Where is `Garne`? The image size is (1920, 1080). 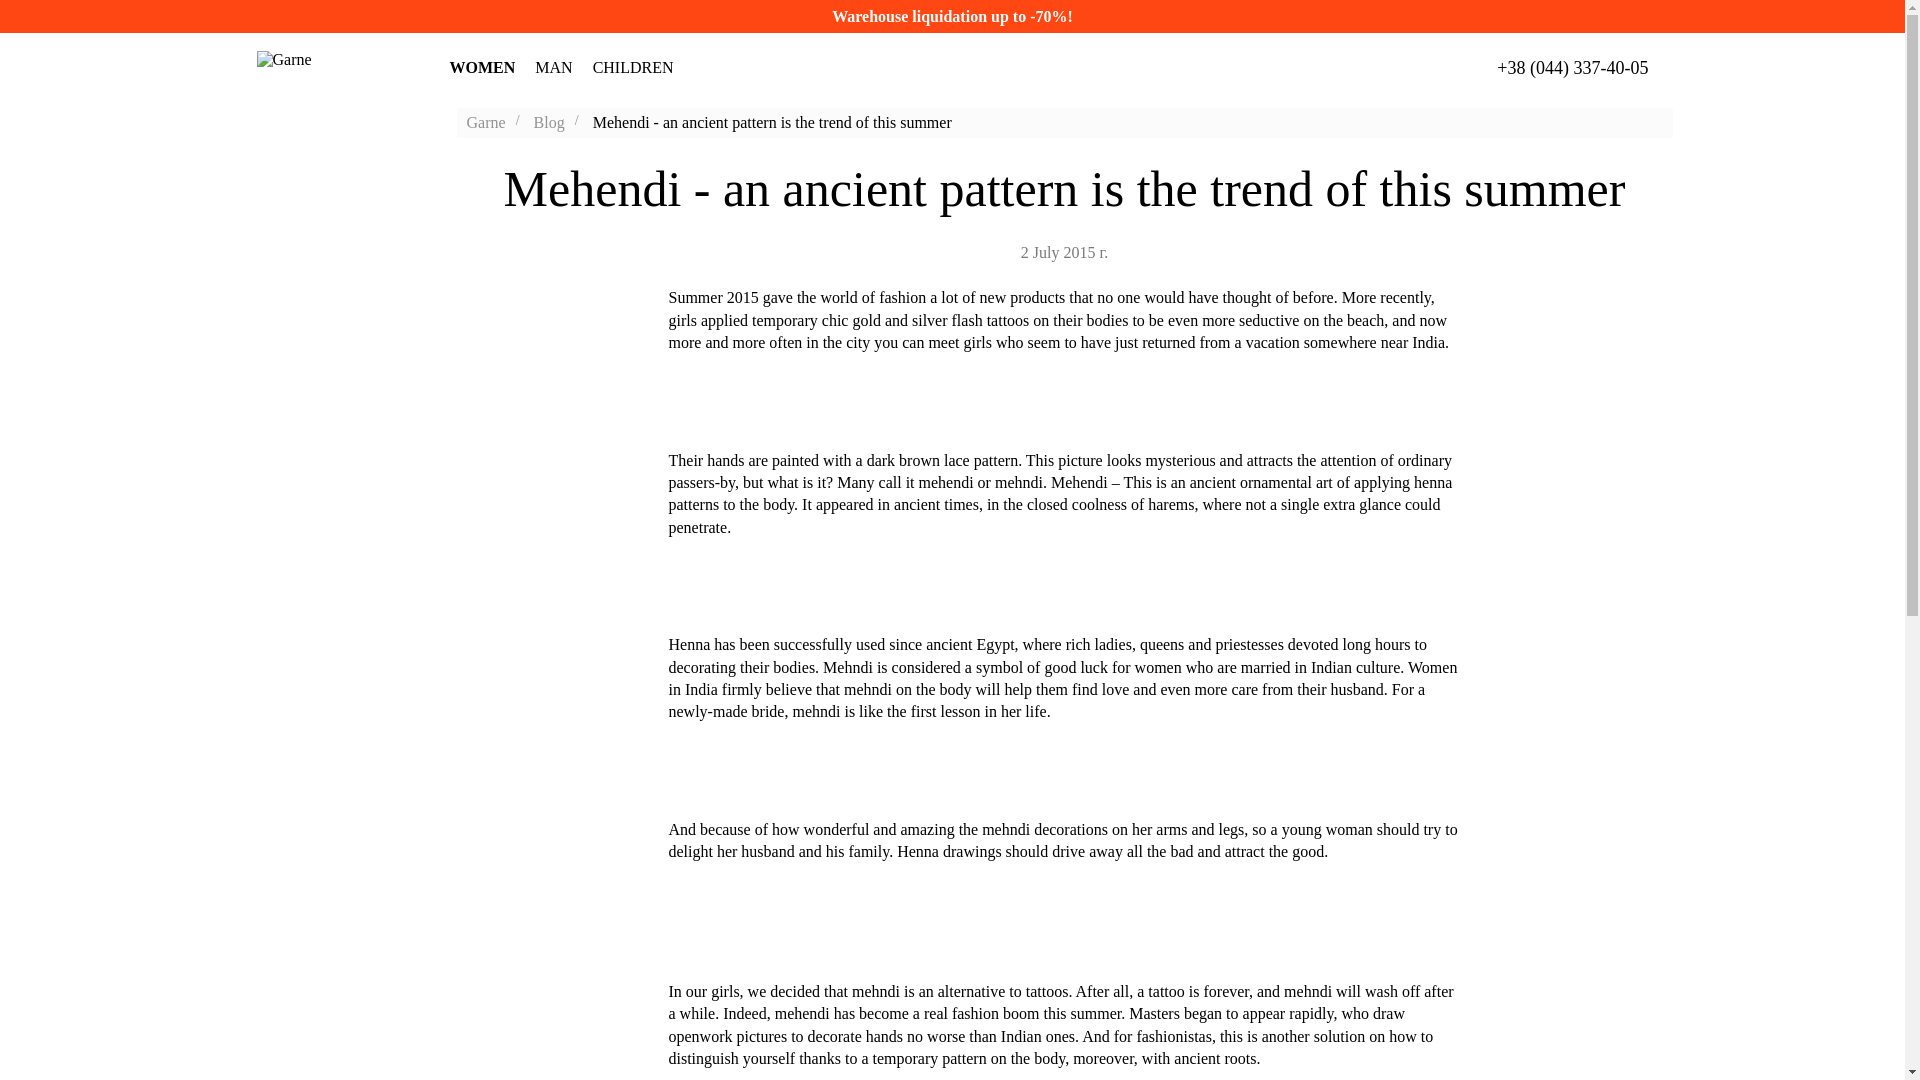
Garne is located at coordinates (485, 123).